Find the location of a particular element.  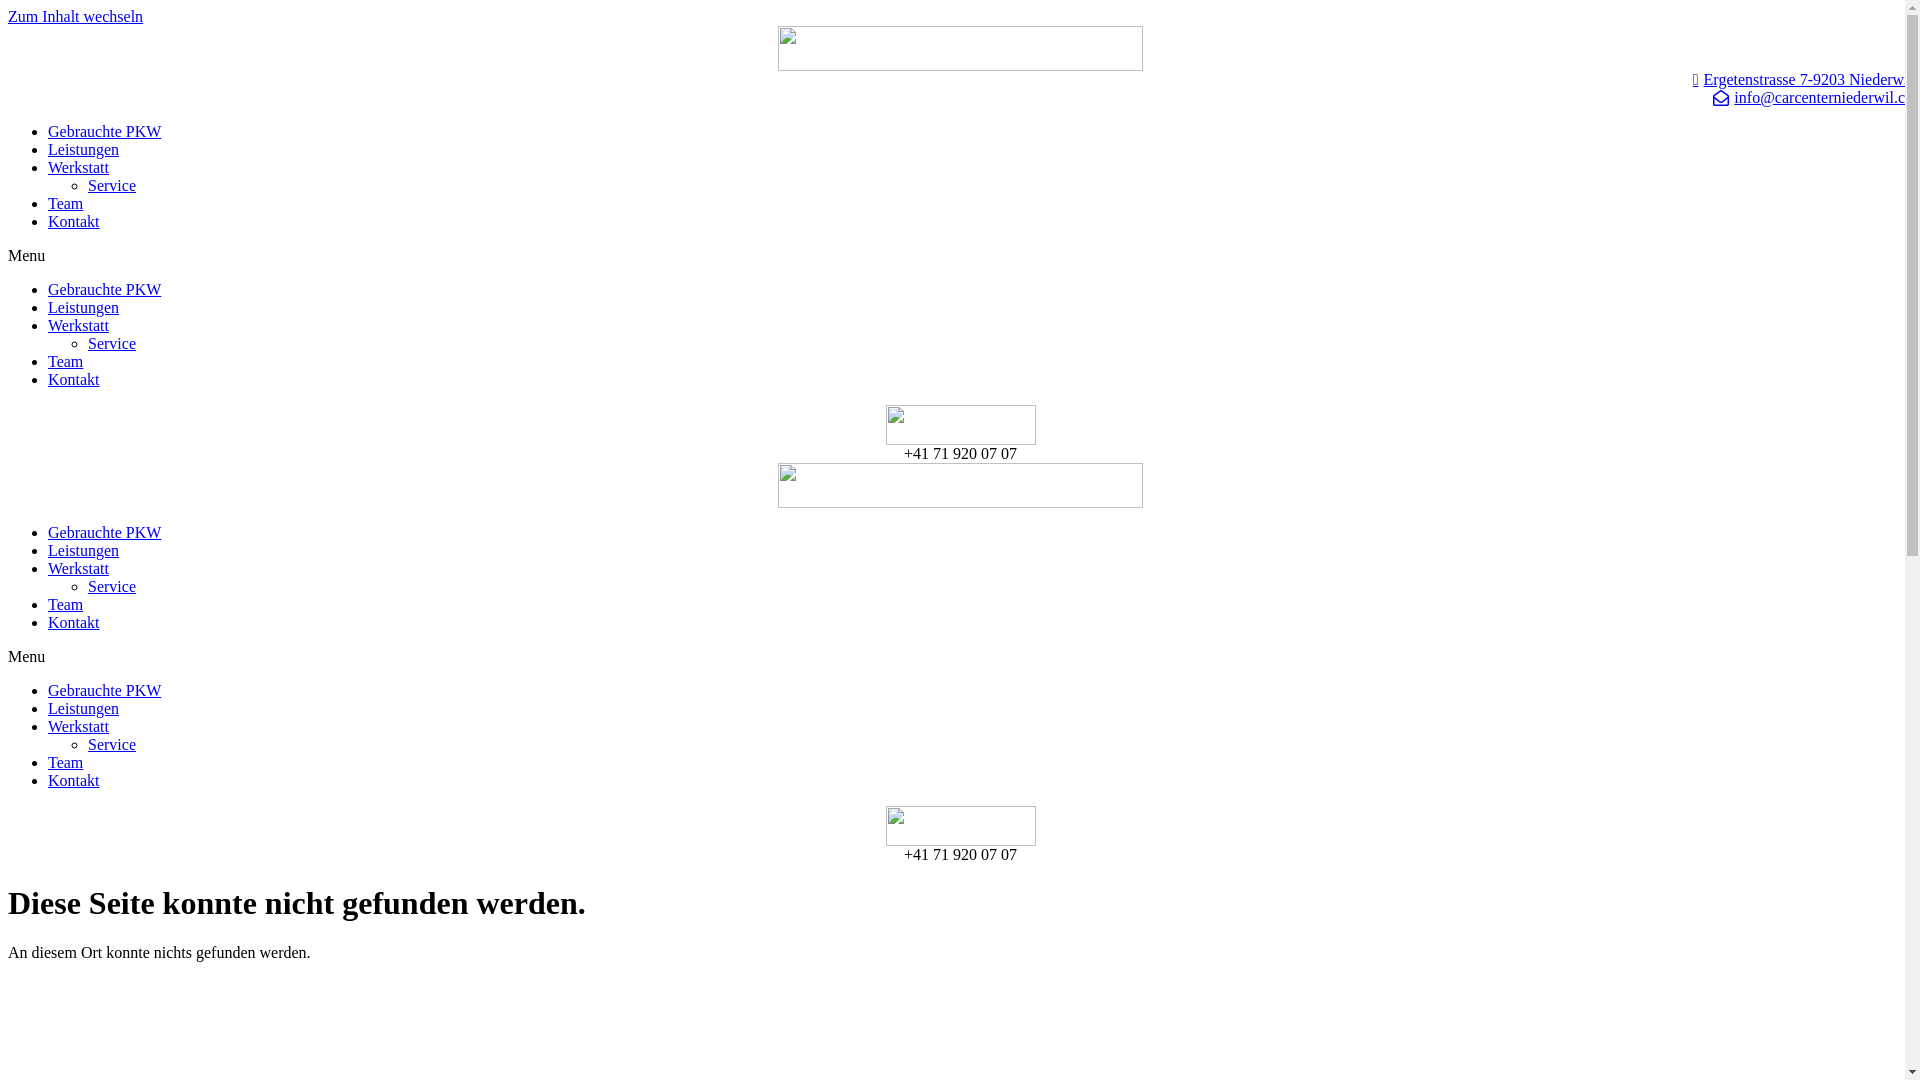

Kontakt is located at coordinates (74, 622).